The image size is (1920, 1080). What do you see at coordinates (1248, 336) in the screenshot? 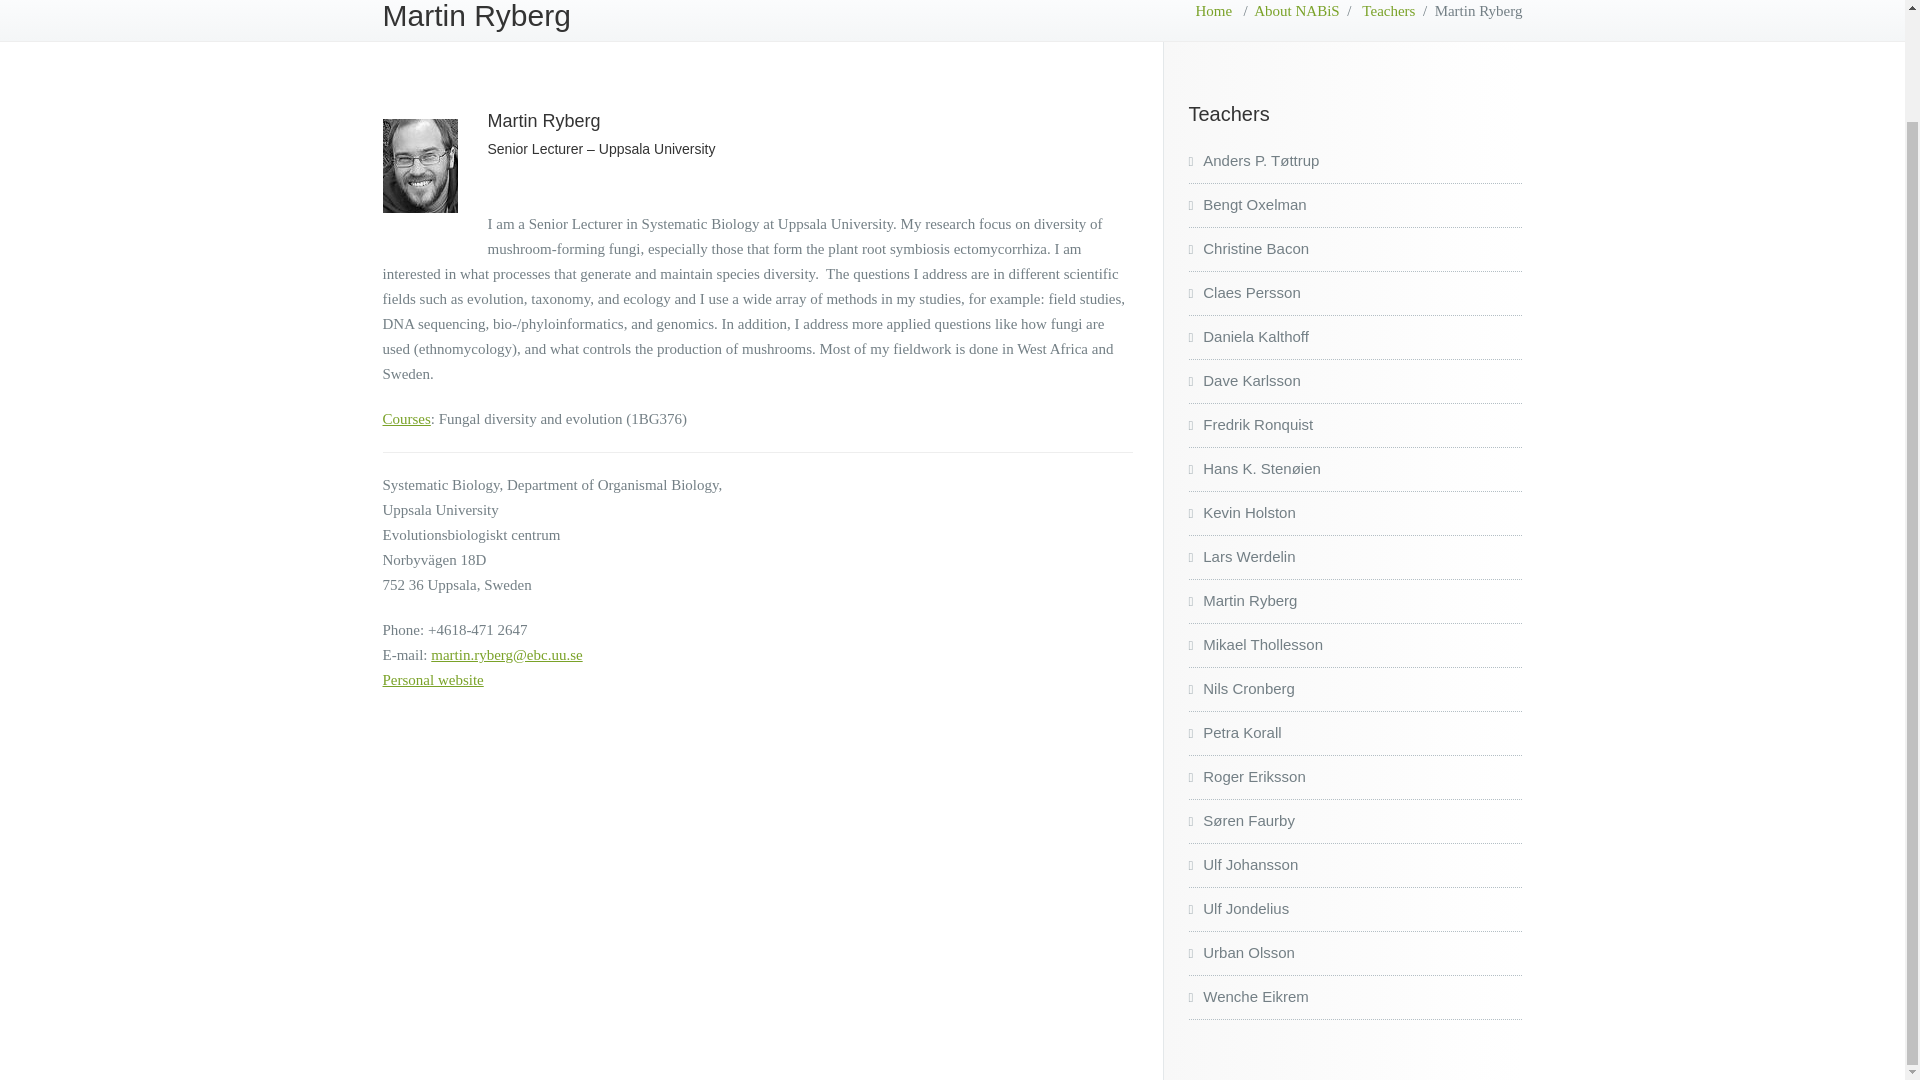
I see `Daniela Kalthoff` at bounding box center [1248, 336].